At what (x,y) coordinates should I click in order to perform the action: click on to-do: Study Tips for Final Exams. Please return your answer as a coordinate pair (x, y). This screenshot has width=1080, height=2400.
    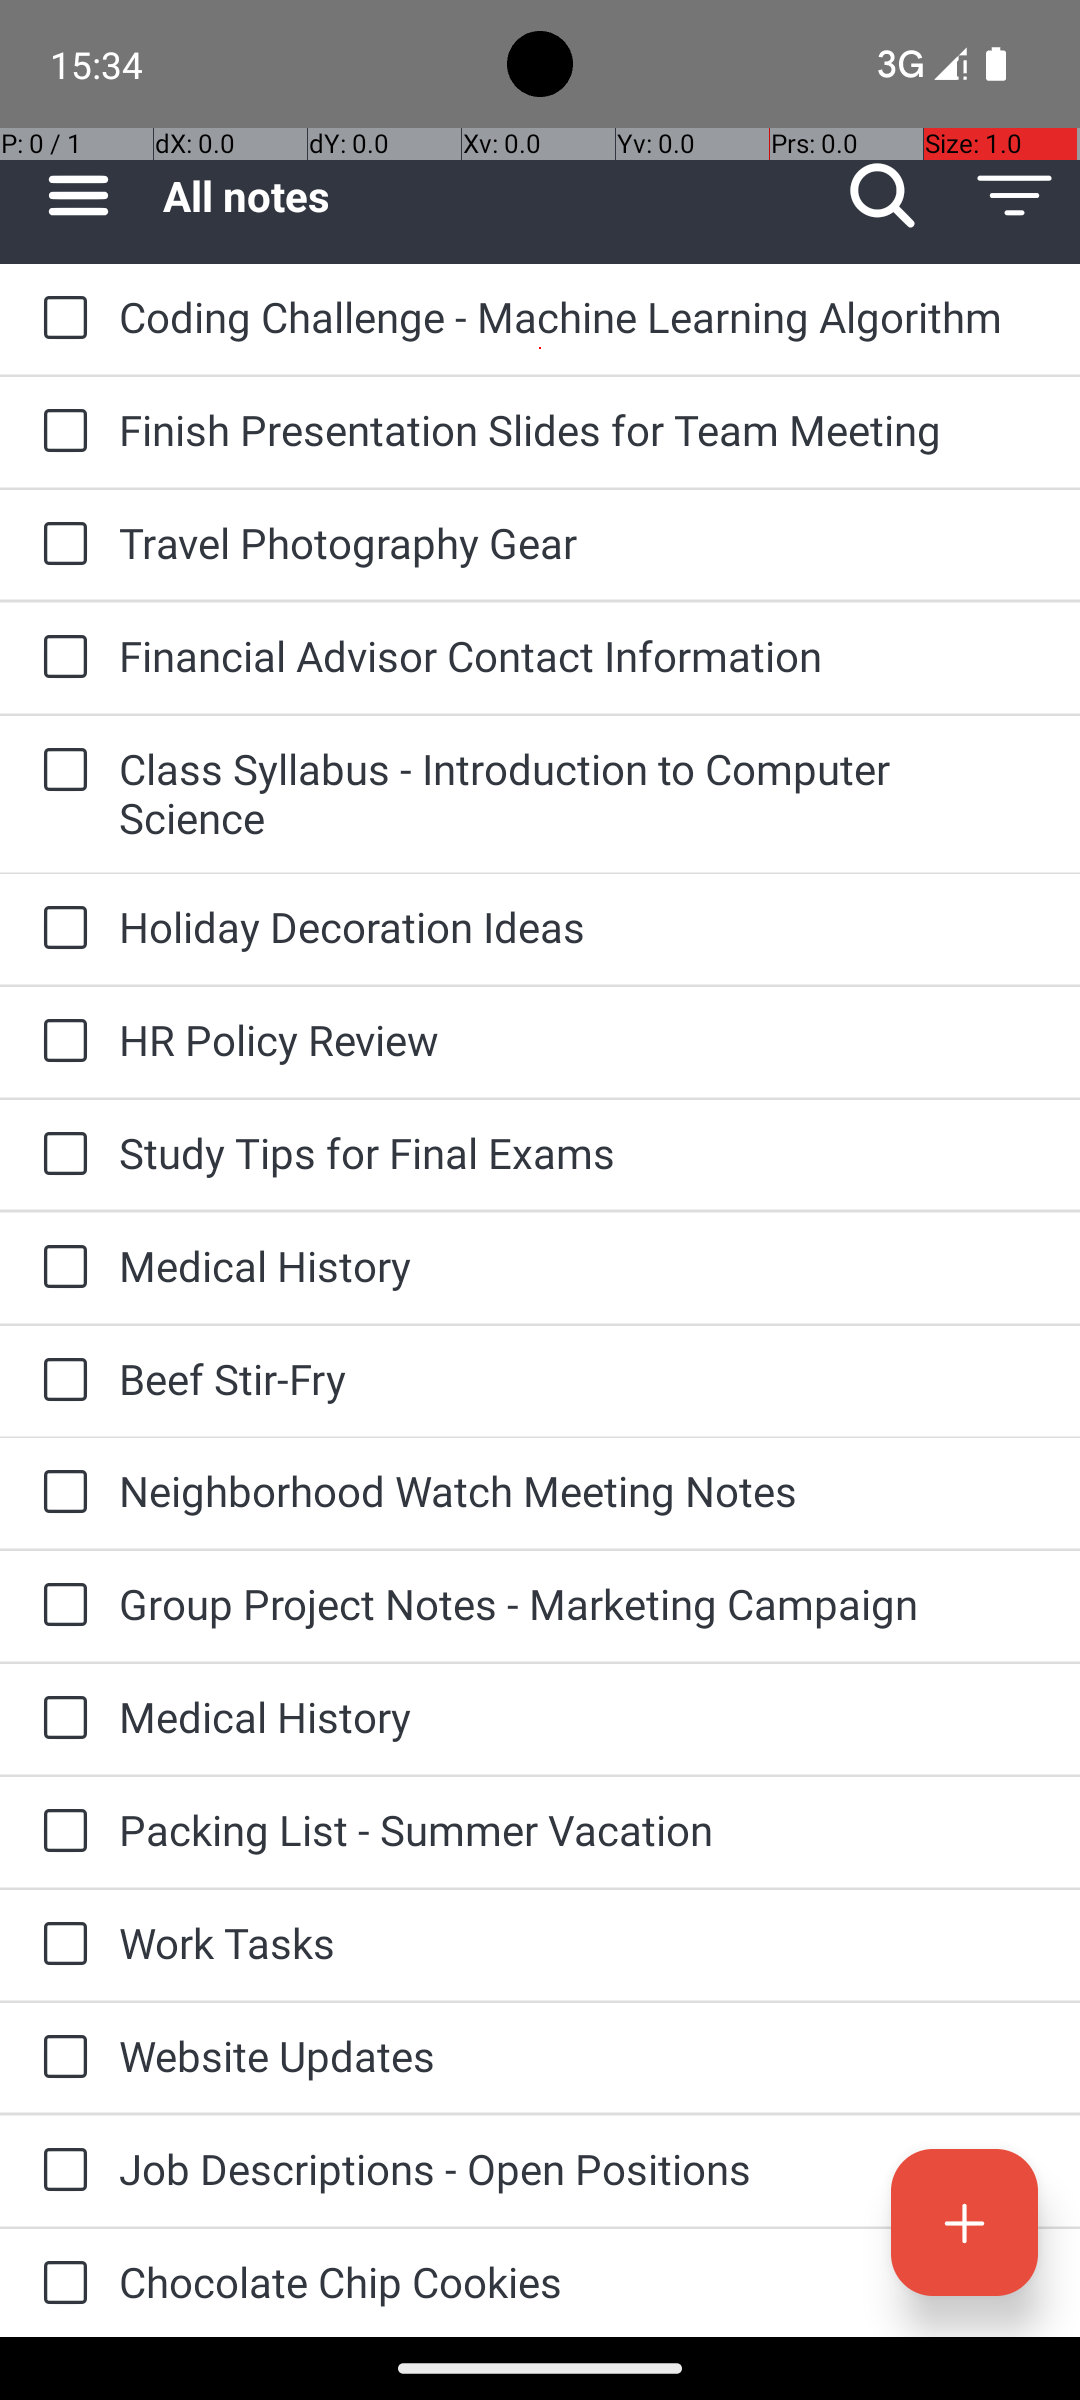
    Looking at the image, I should click on (60, 1155).